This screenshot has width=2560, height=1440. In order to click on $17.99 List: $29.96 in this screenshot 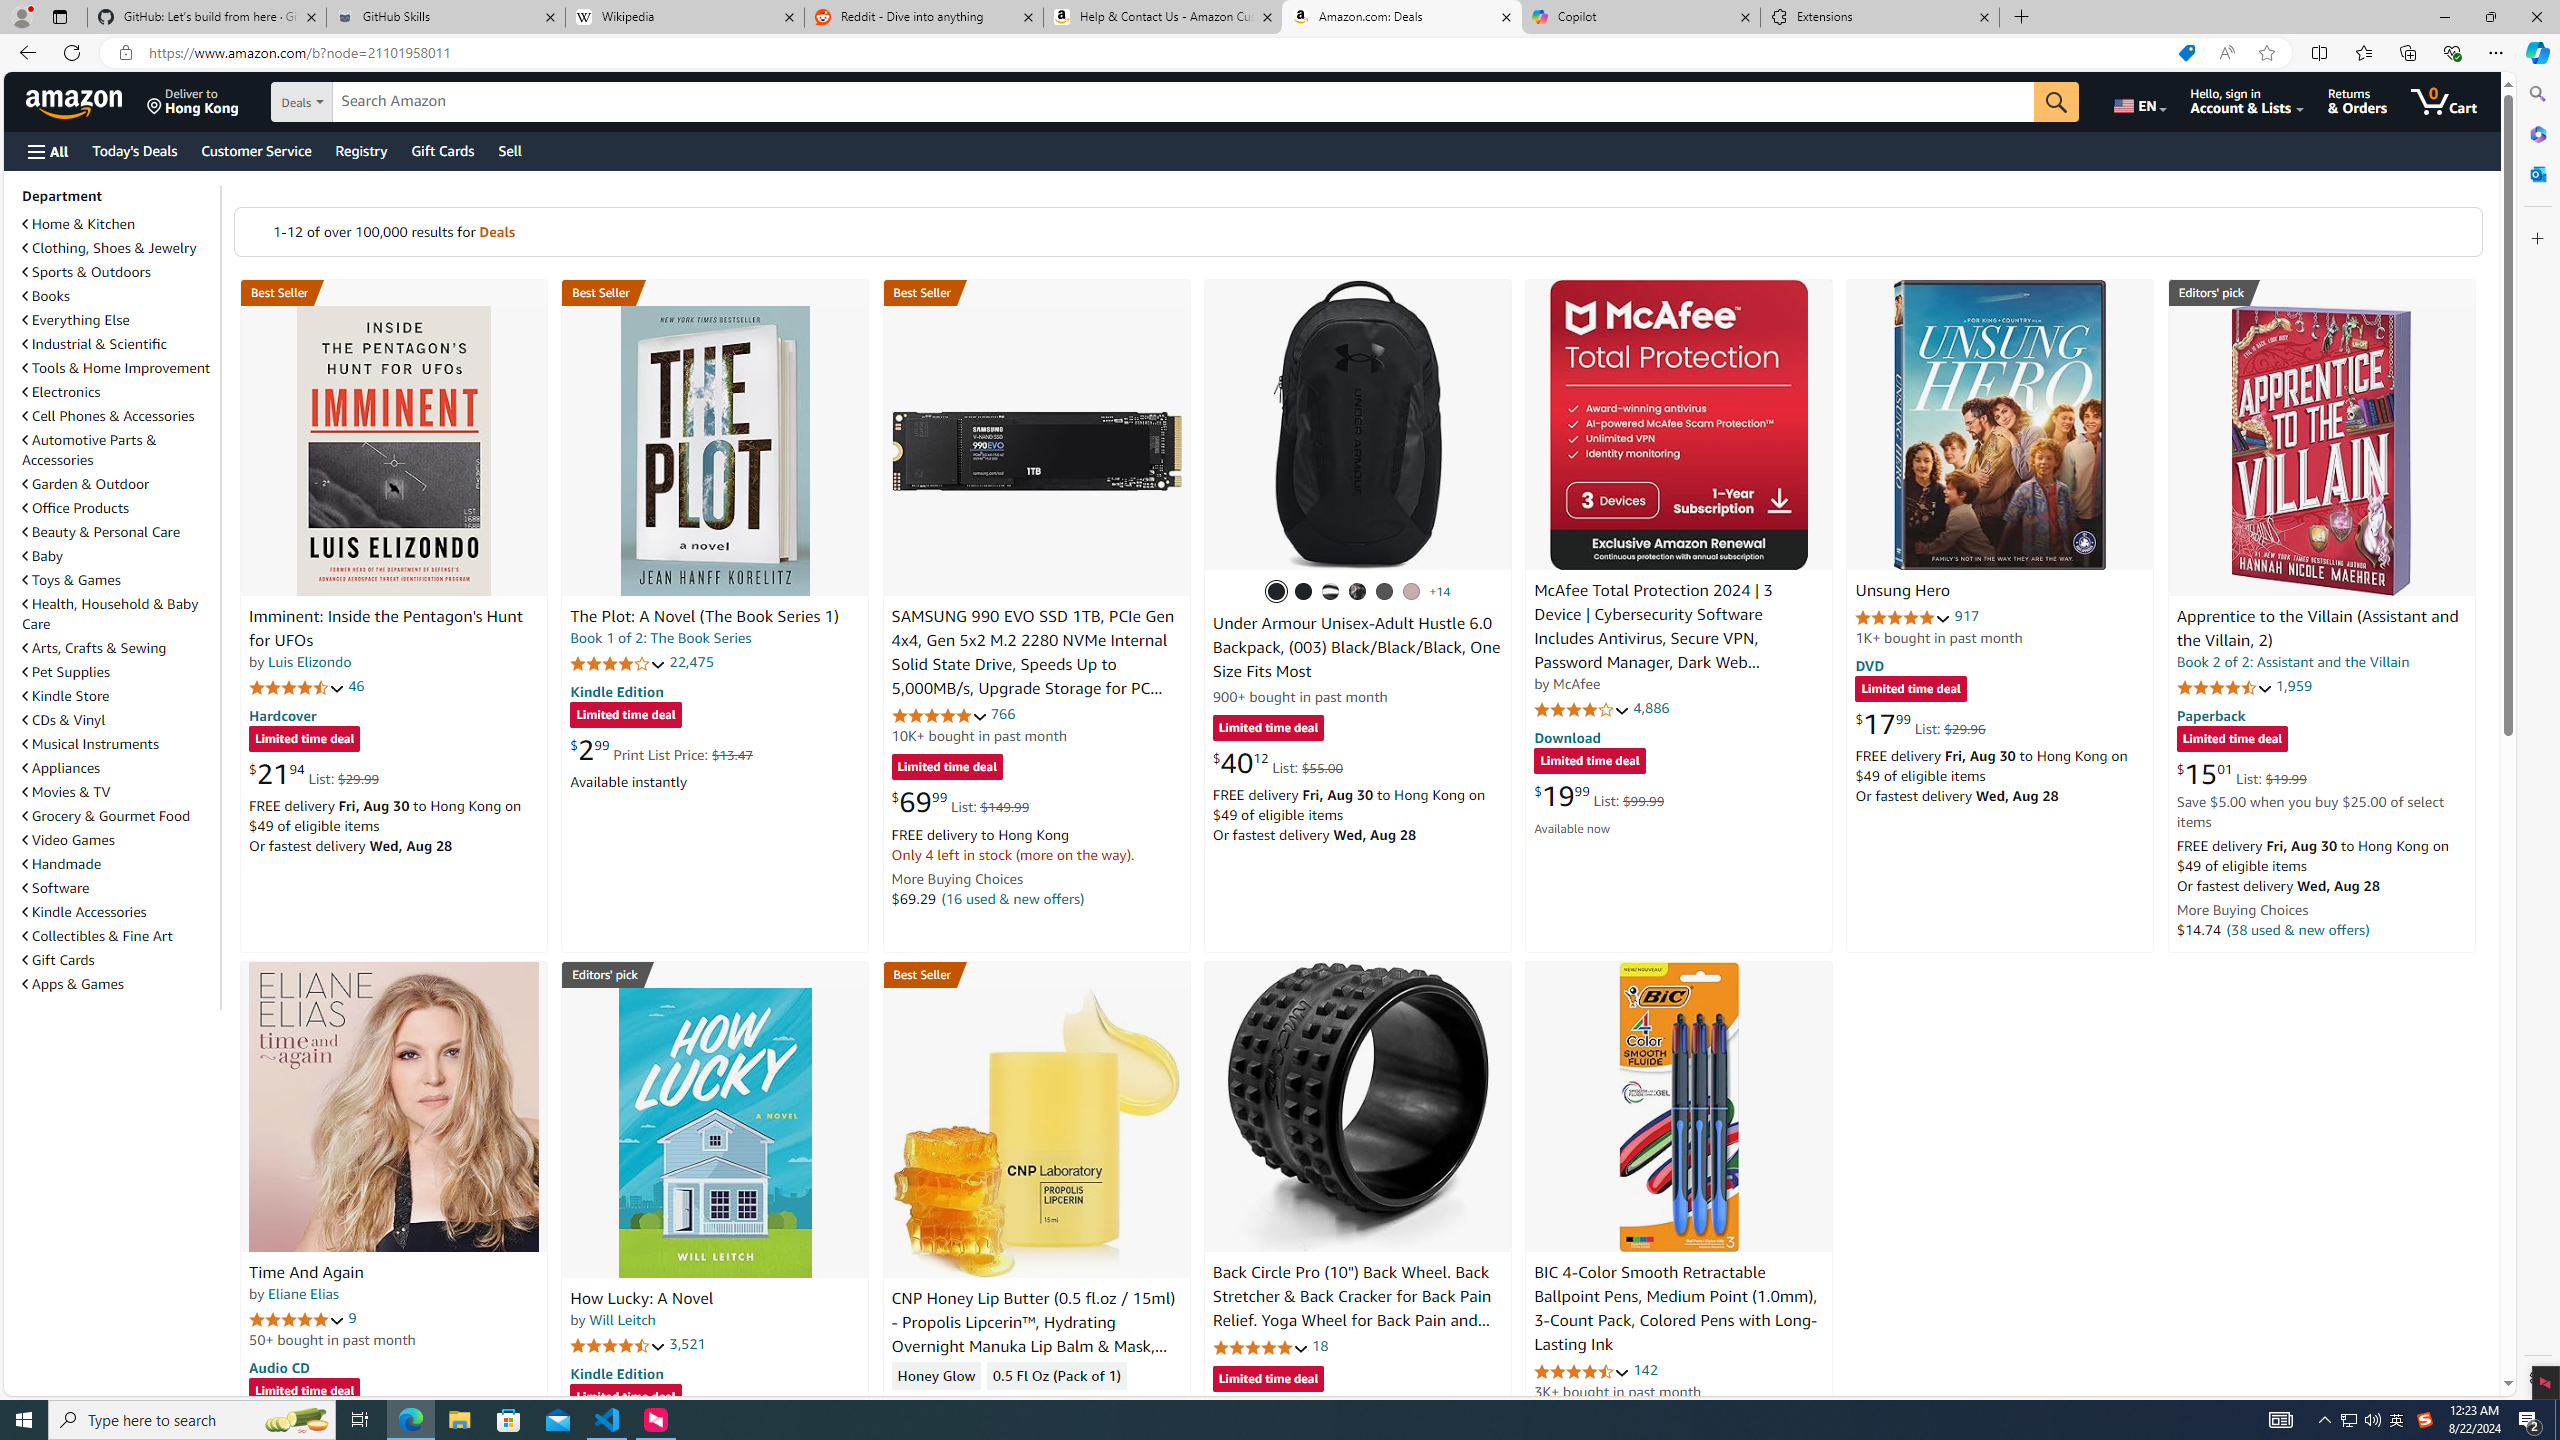, I will do `click(1921, 723)`.